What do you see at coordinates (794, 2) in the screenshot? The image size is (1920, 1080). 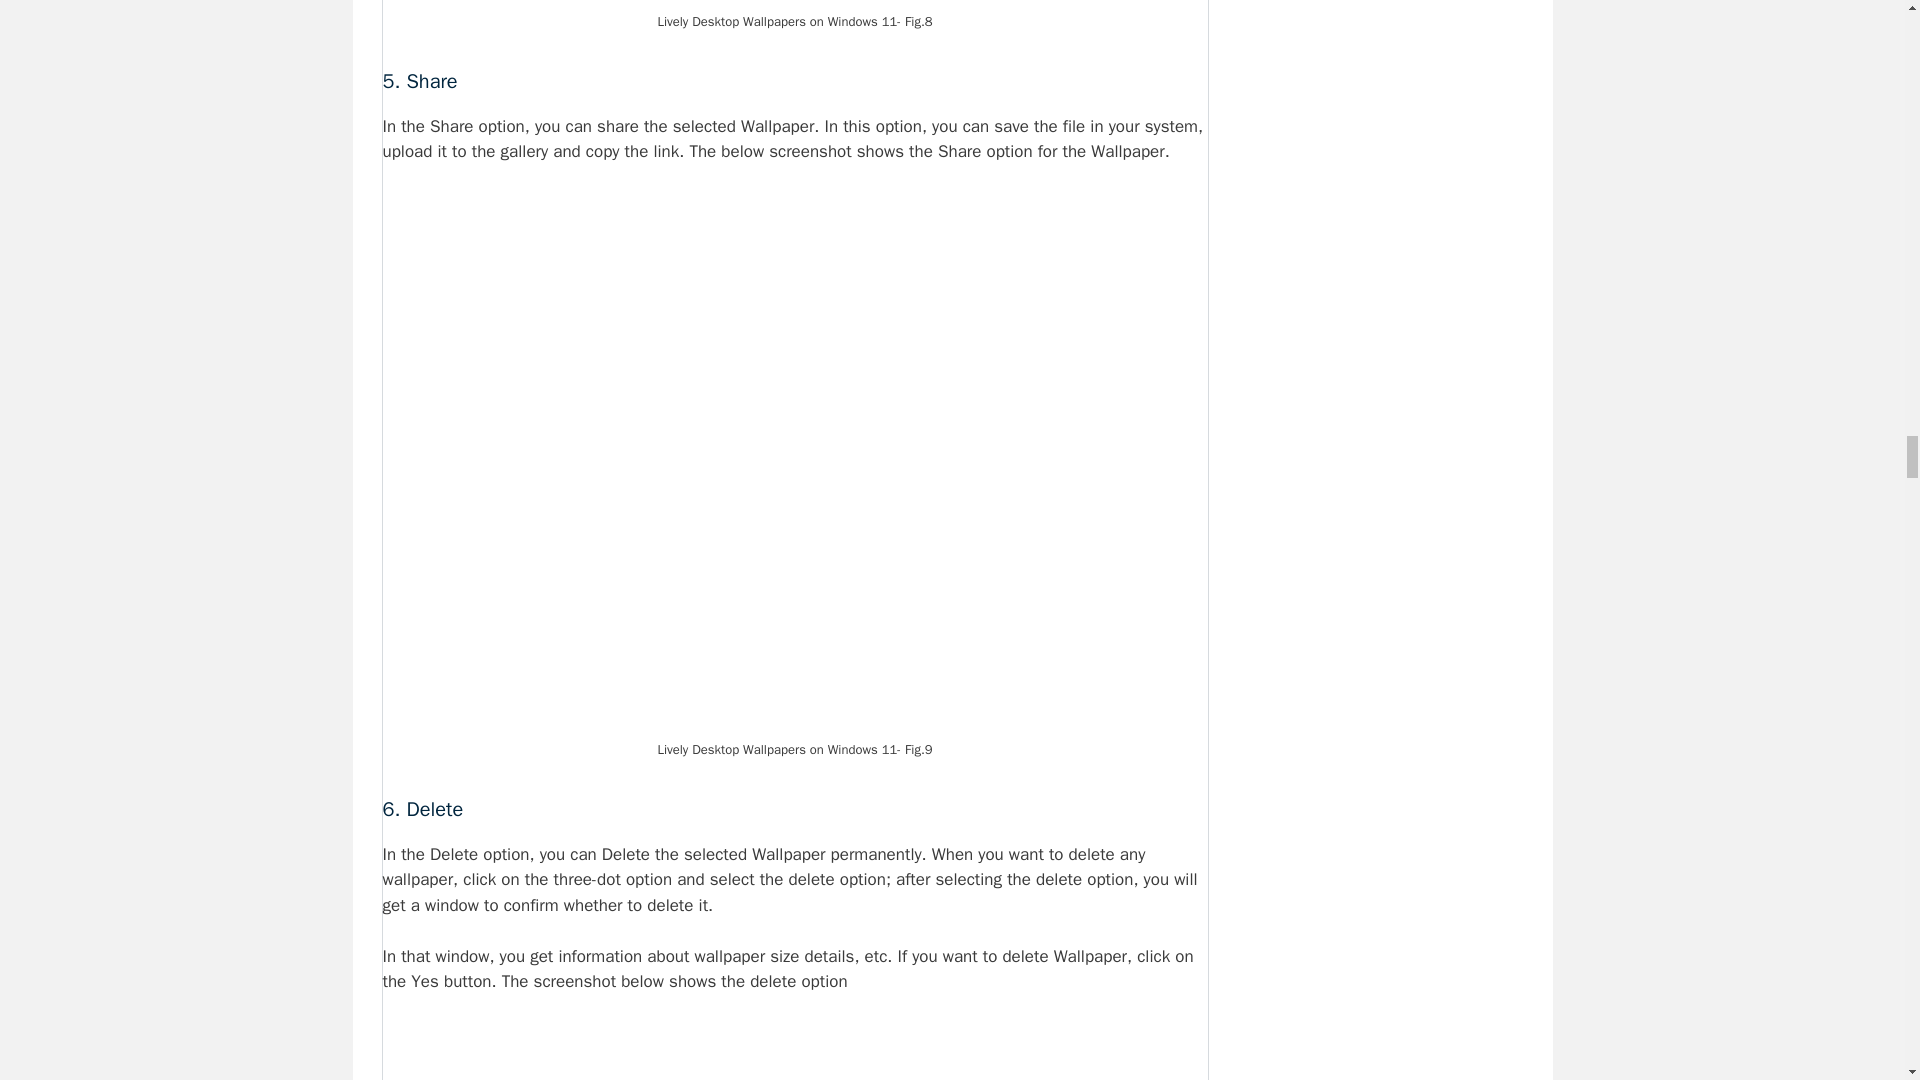 I see `Lively Desktop Wallpapers on Windows 11 9` at bounding box center [794, 2].